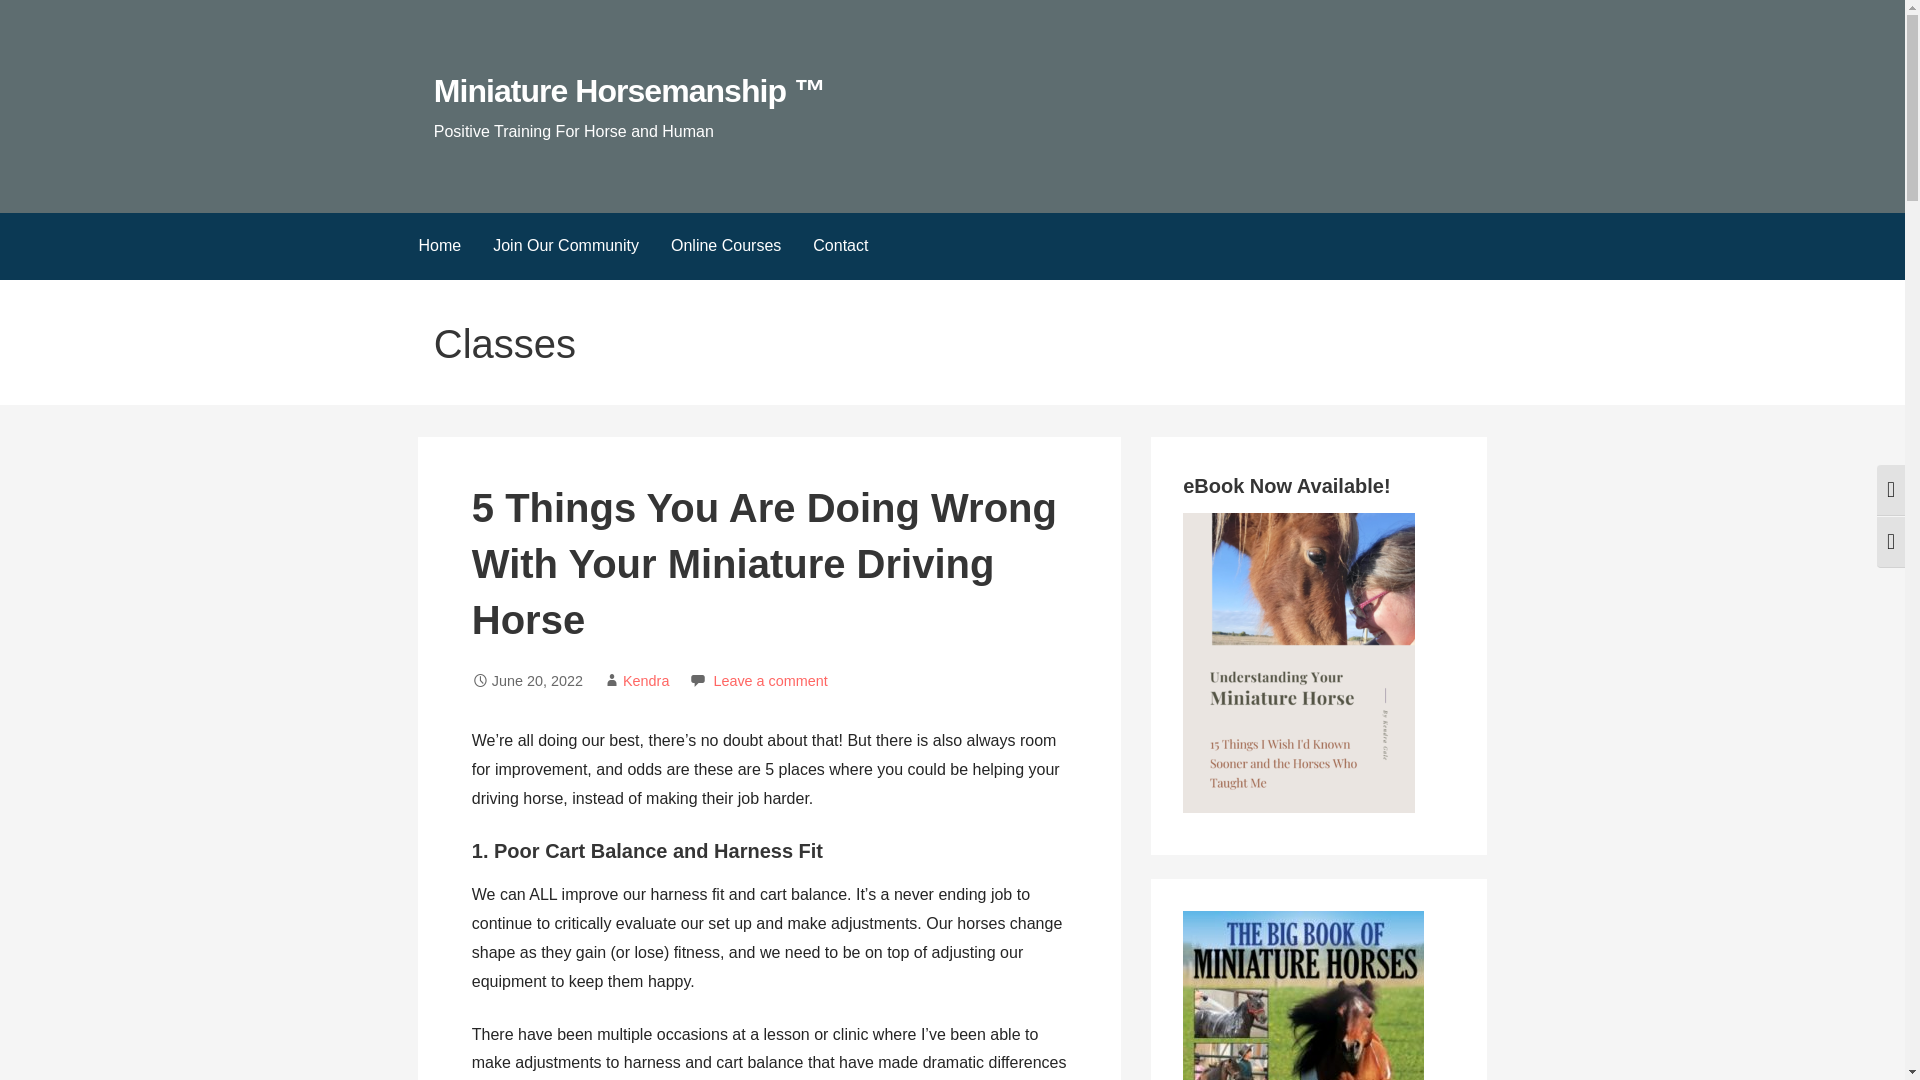  What do you see at coordinates (41, 20) in the screenshot?
I see `Search` at bounding box center [41, 20].